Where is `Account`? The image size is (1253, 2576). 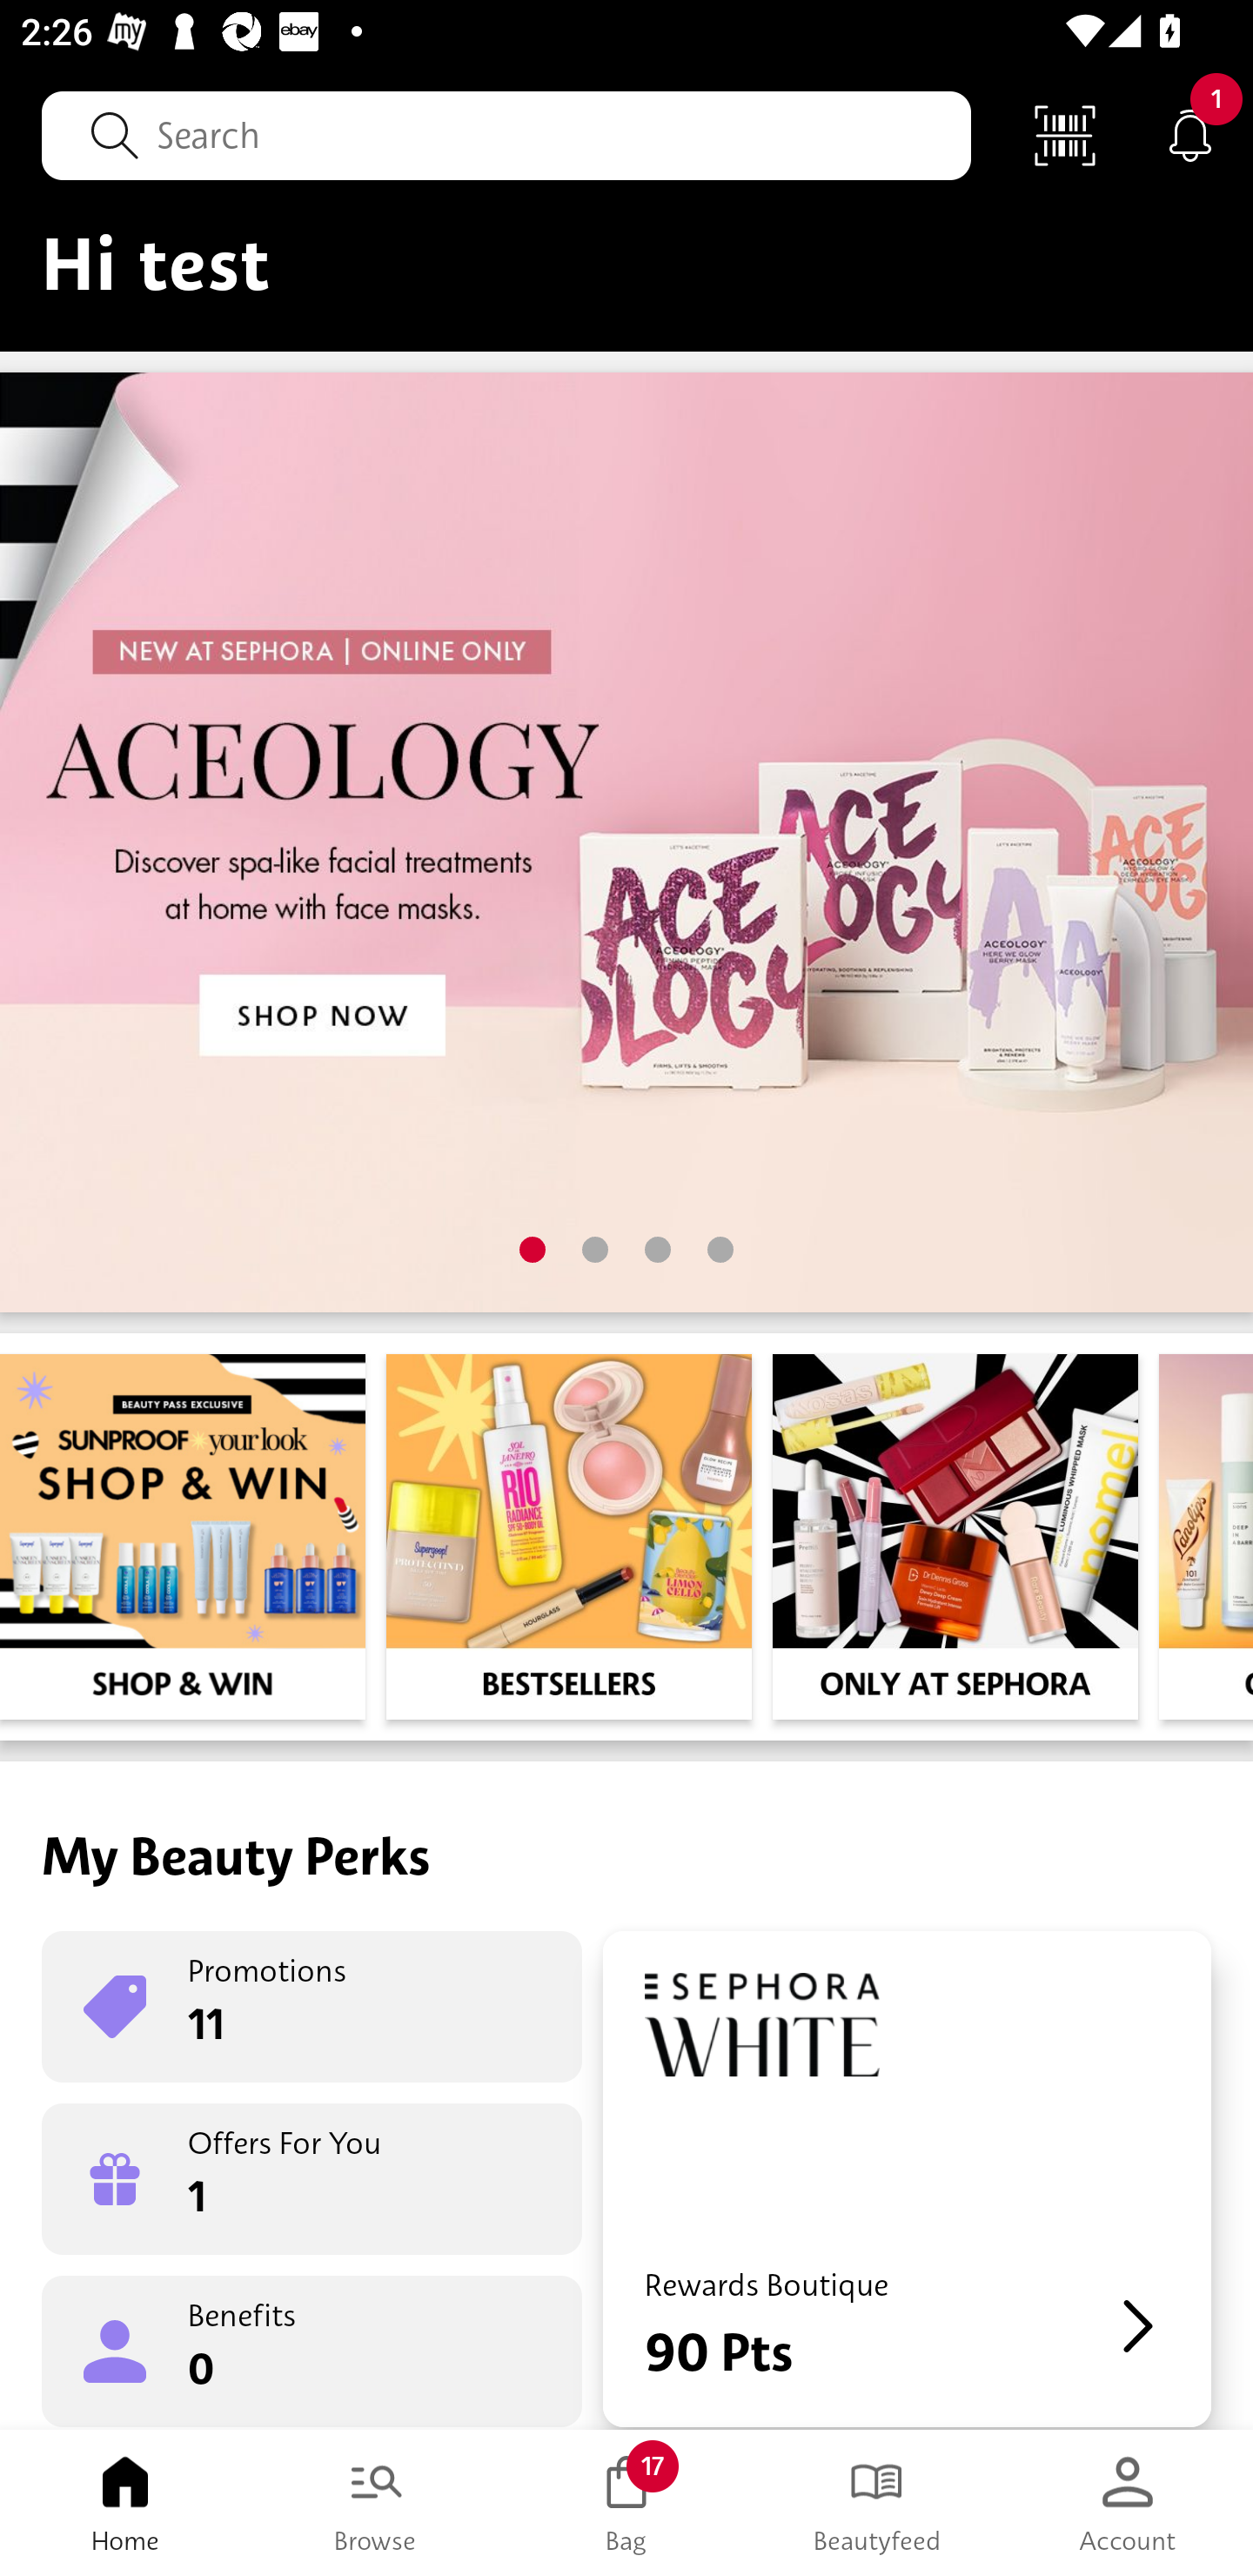 Account is located at coordinates (1128, 2503).